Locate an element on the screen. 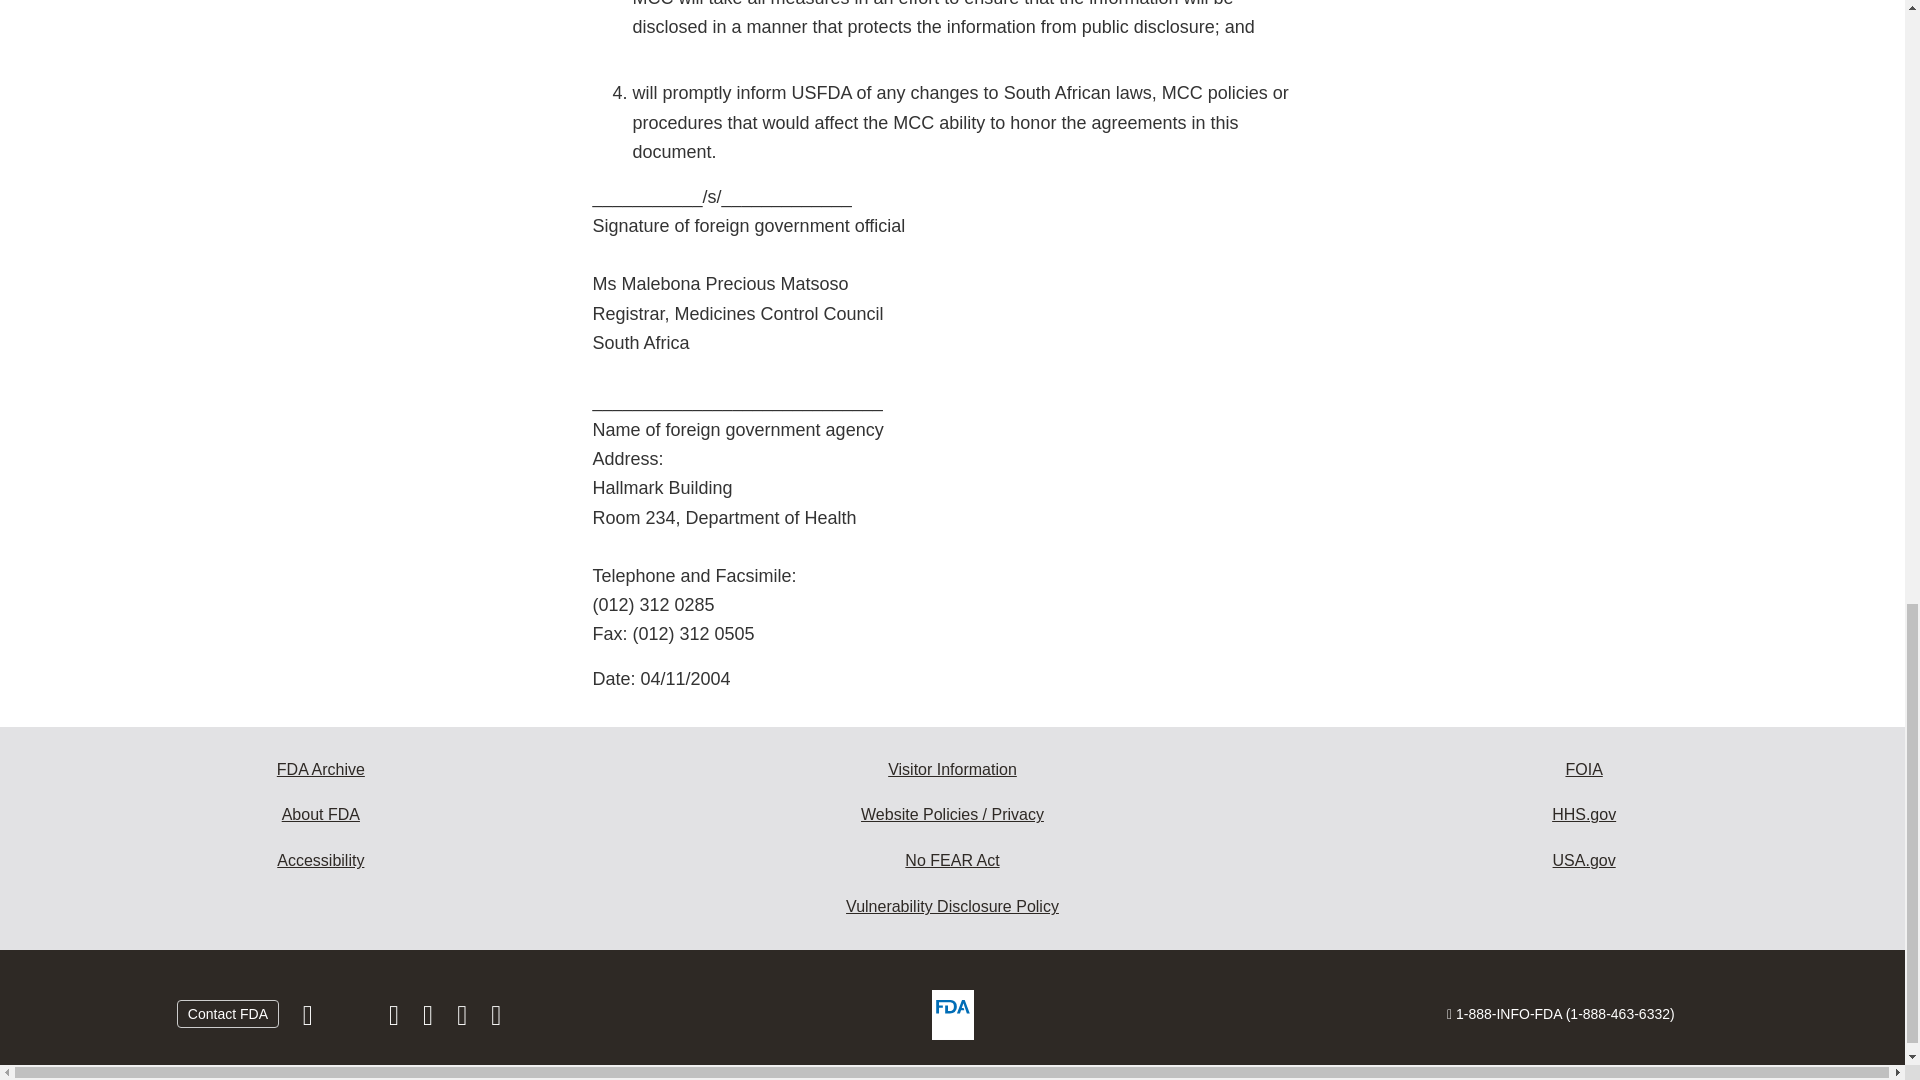 Image resolution: width=1920 pixels, height=1080 pixels. Freedom of Information Act is located at coordinates (1584, 770).